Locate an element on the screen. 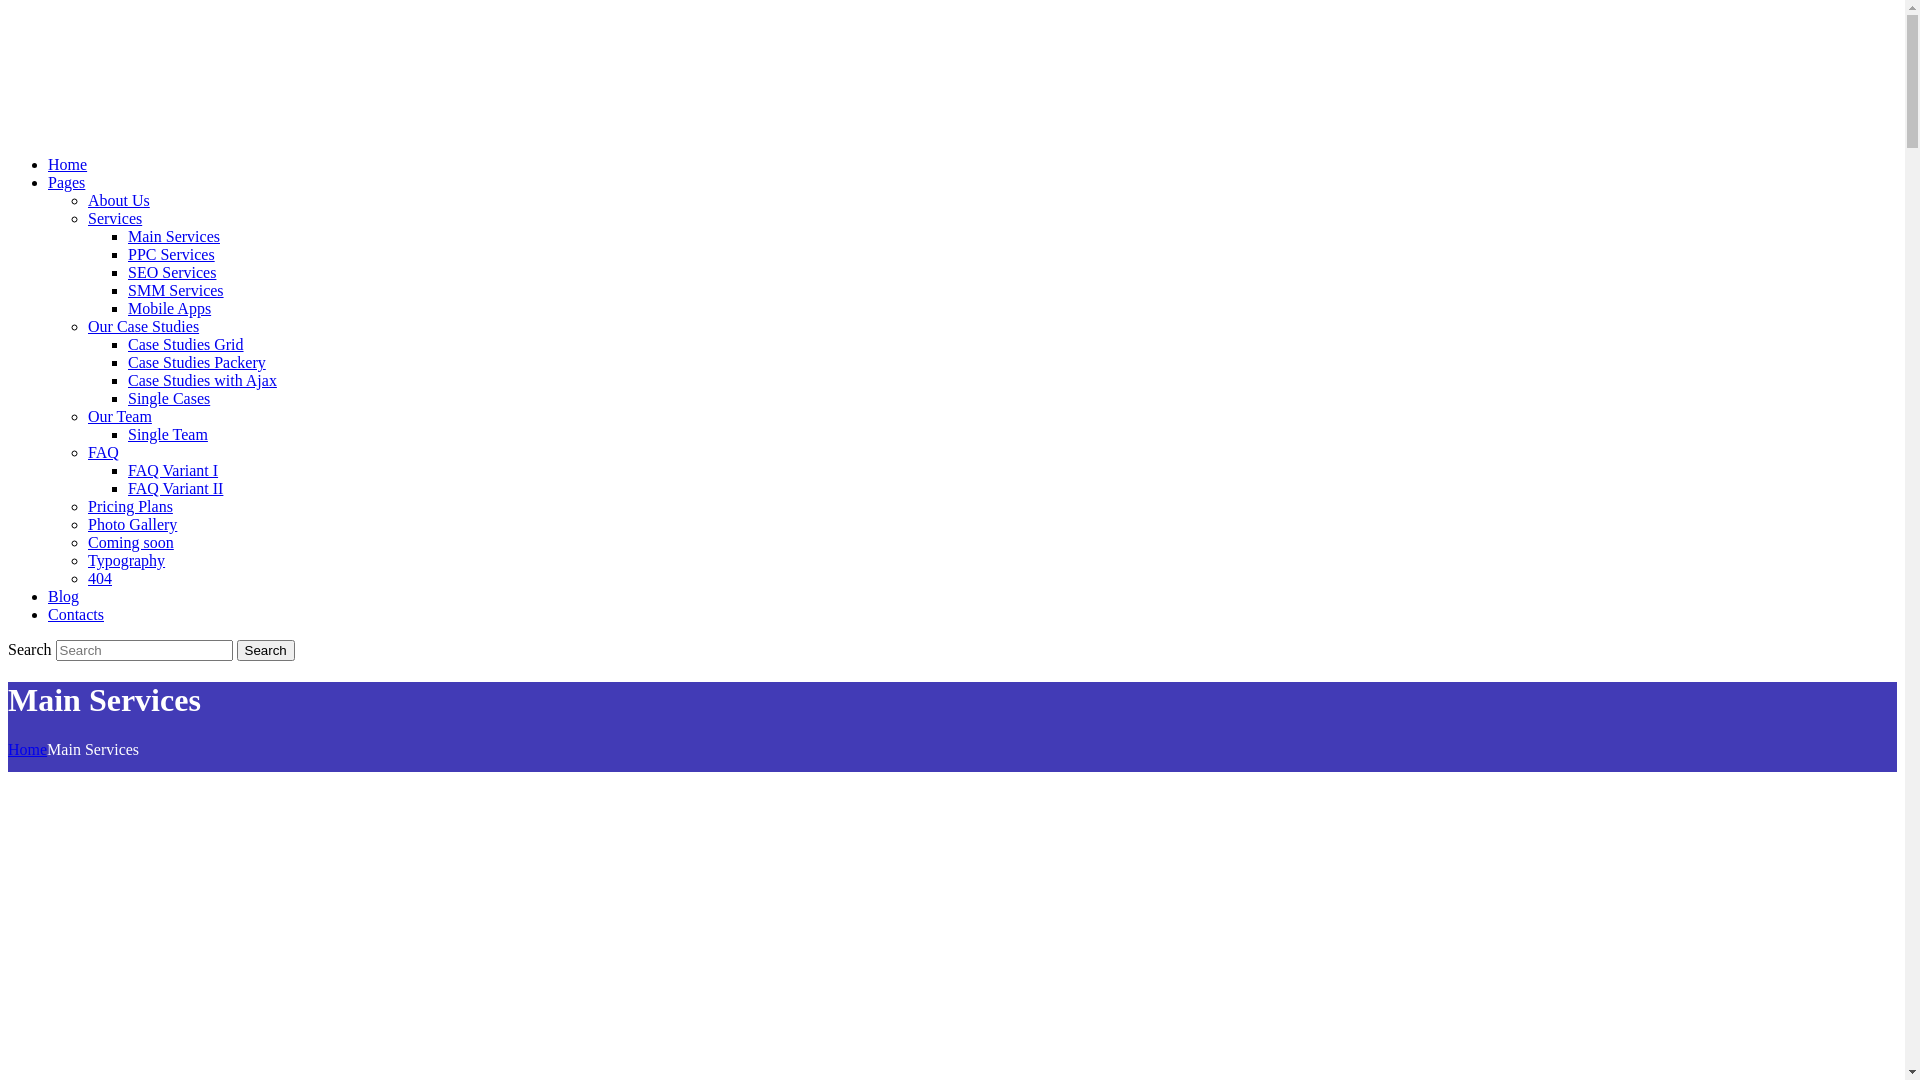 Image resolution: width=1920 pixels, height=1080 pixels. Blog is located at coordinates (64, 596).